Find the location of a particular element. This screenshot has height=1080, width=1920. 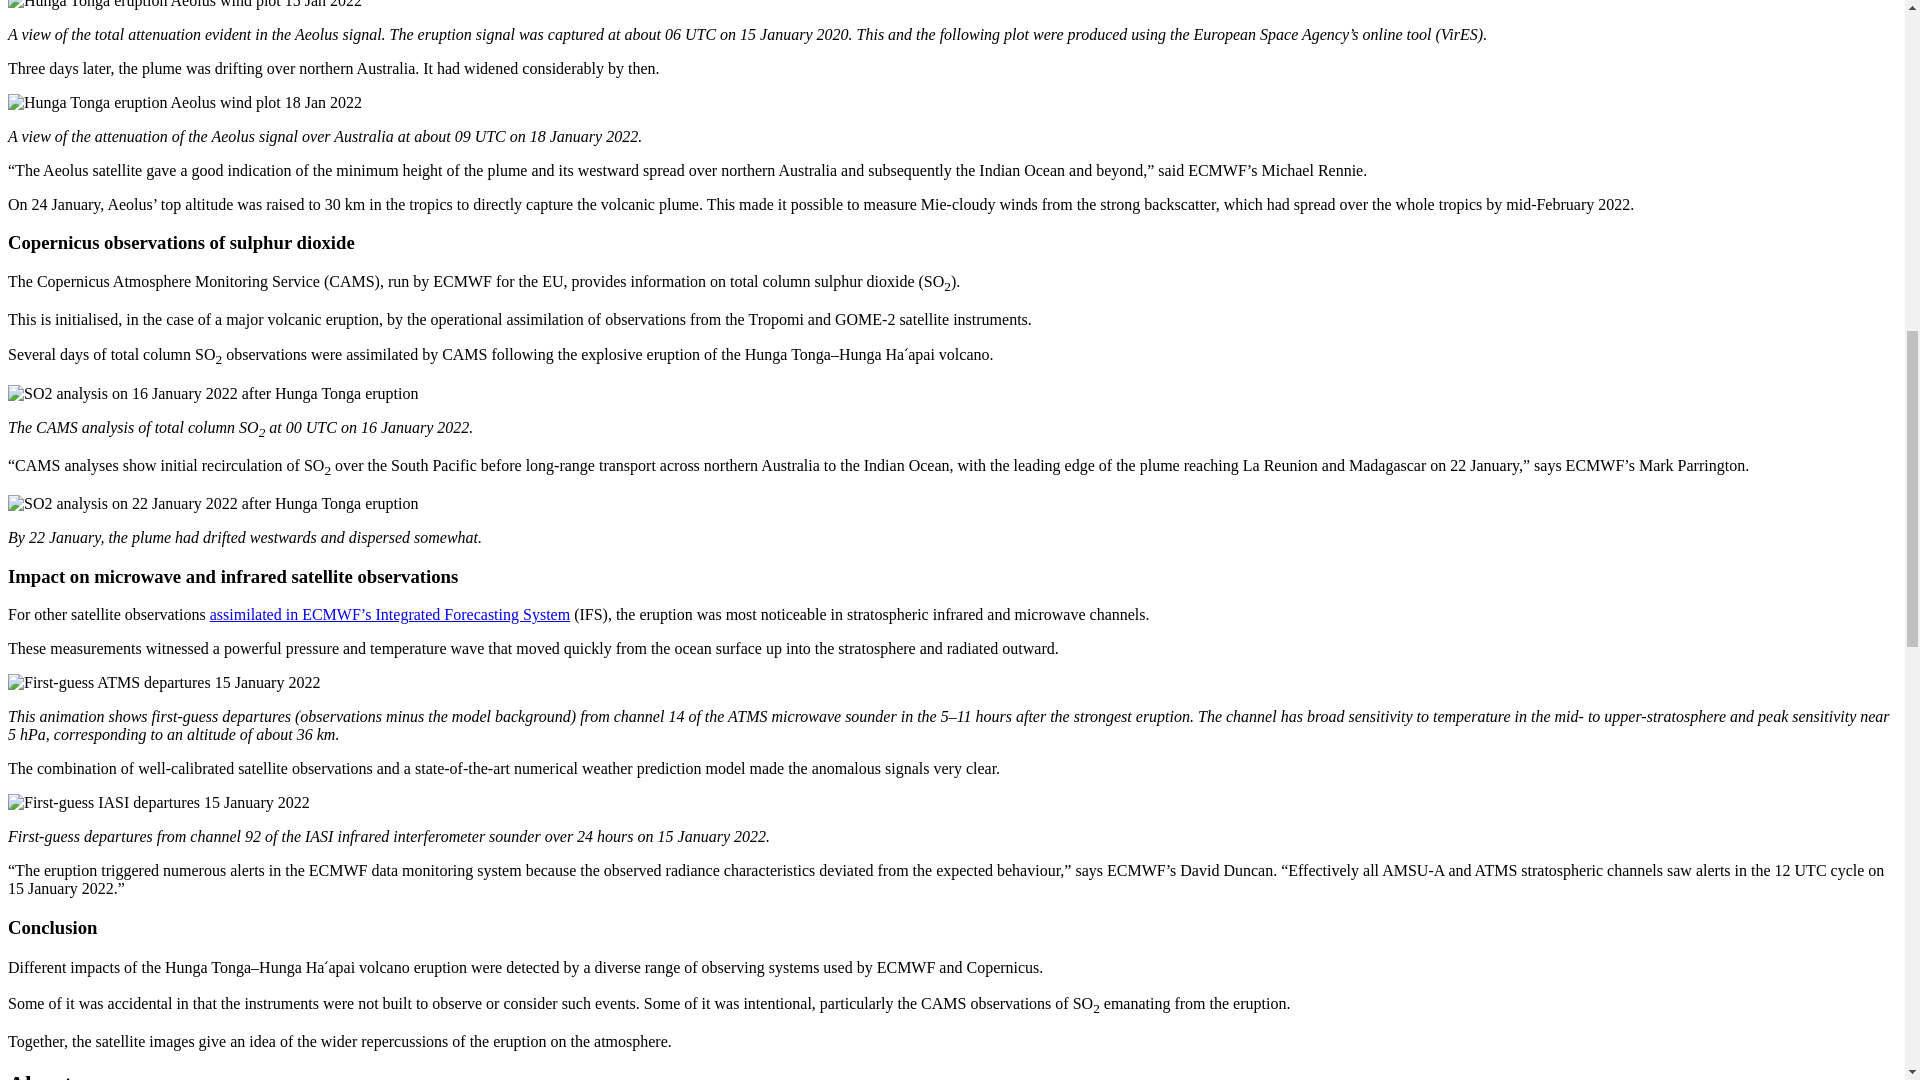

Hunga Tonga eruption Aeolus wind plot 18 Jan 2022 is located at coordinates (184, 102).